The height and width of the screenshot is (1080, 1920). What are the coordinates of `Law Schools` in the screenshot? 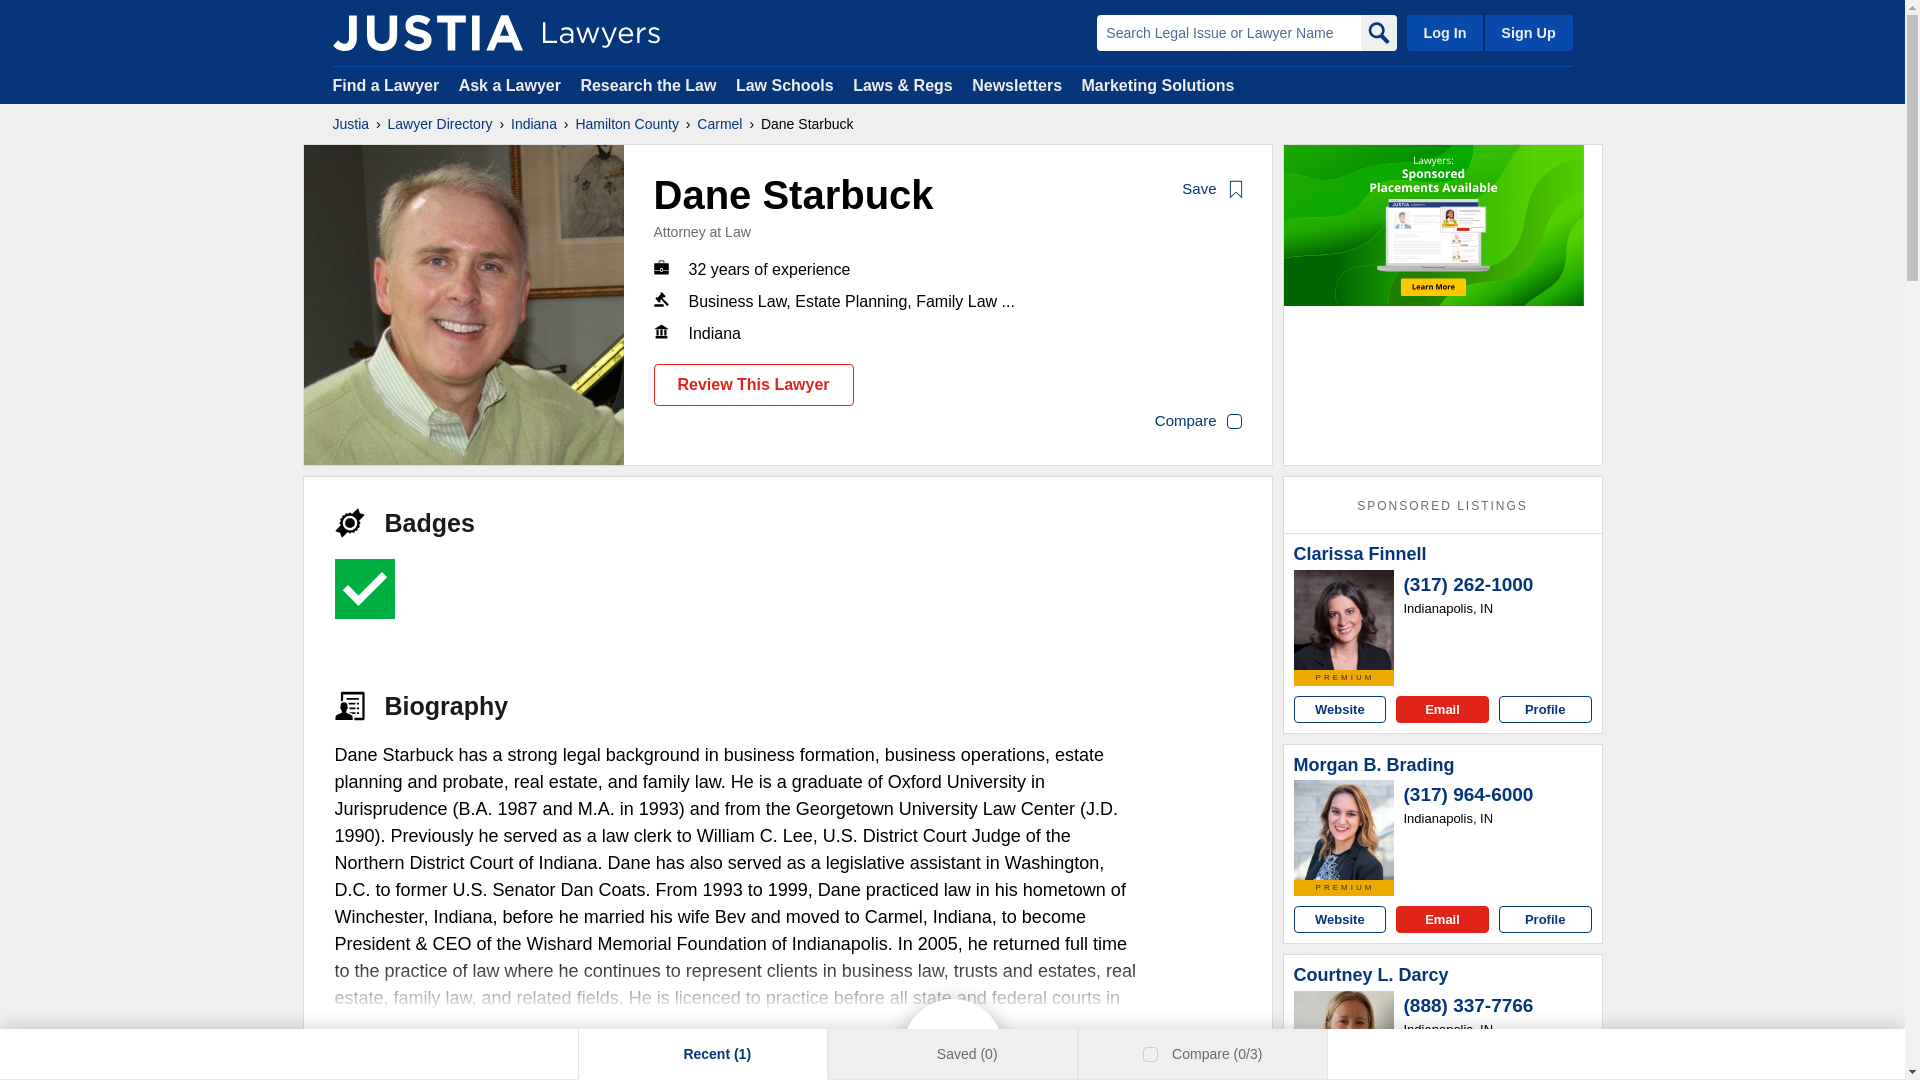 It's located at (784, 84).